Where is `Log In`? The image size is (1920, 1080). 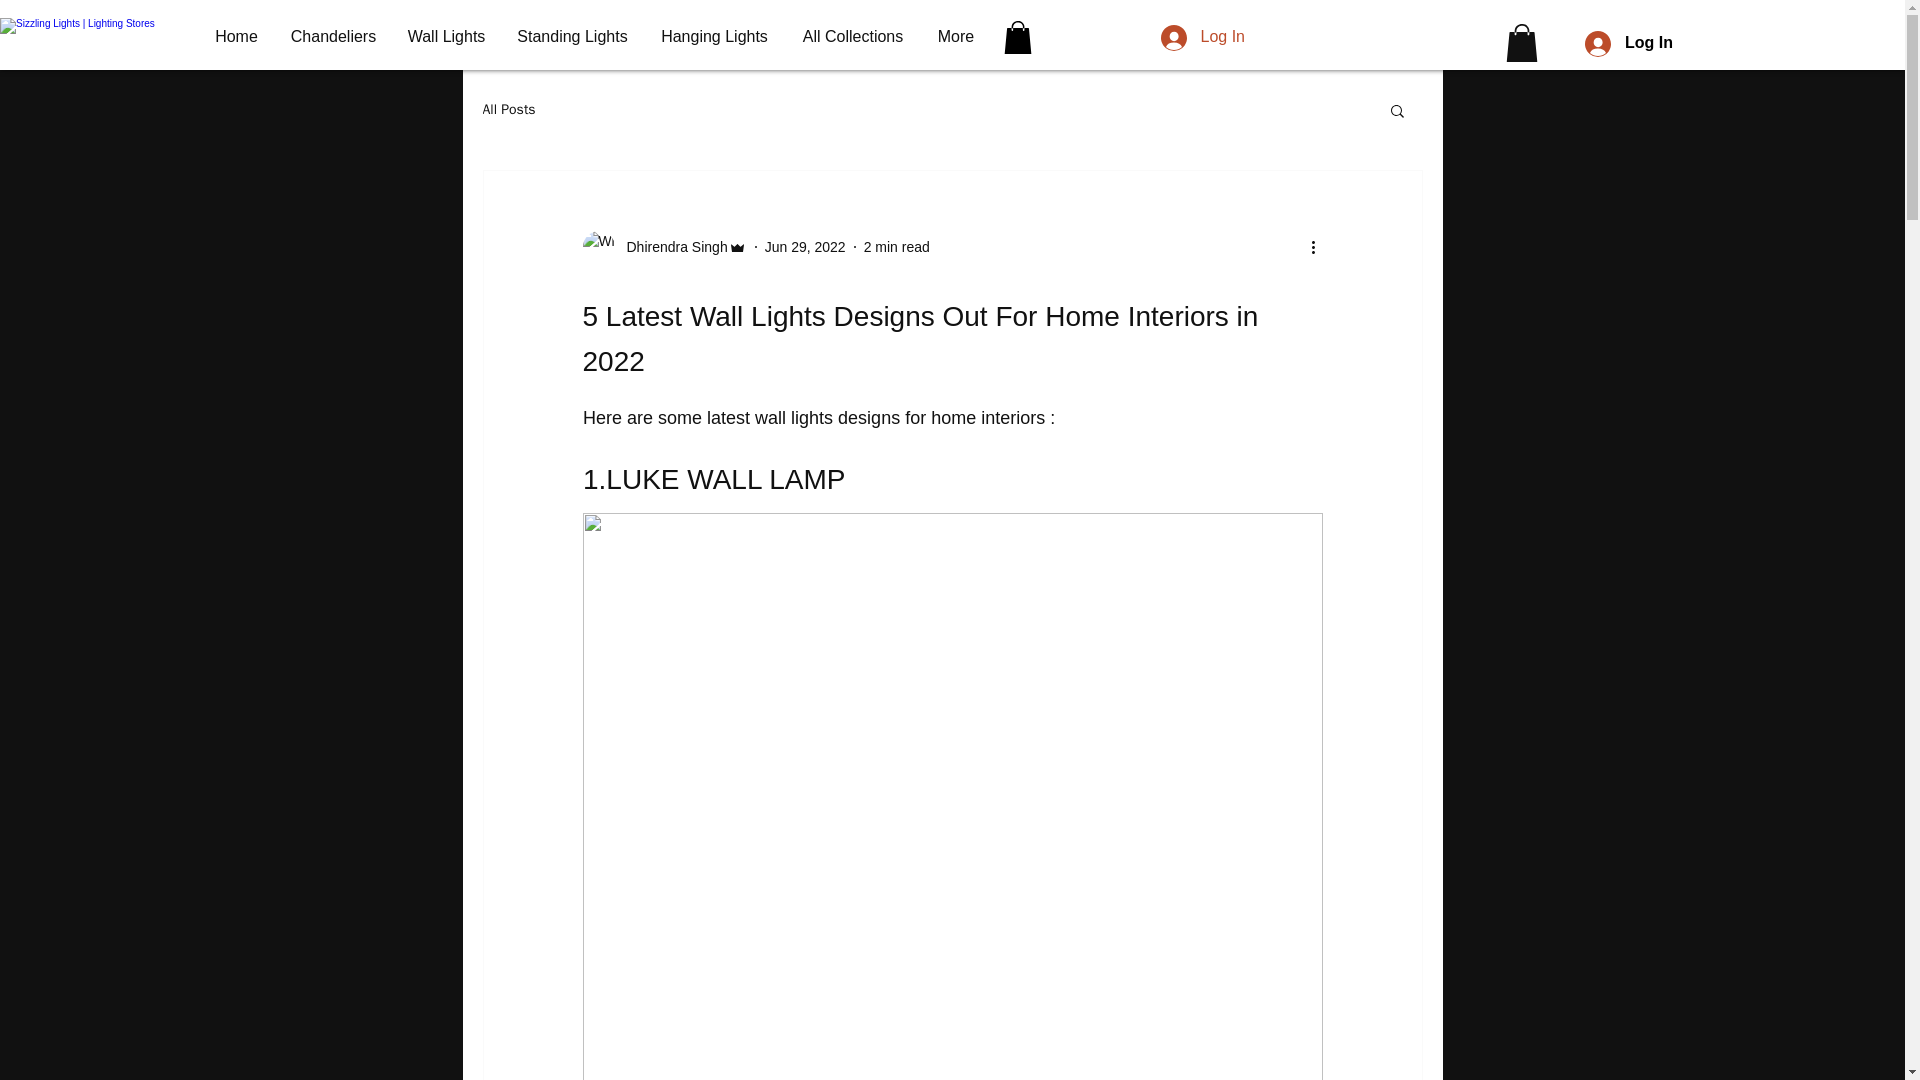 Log In is located at coordinates (1202, 37).